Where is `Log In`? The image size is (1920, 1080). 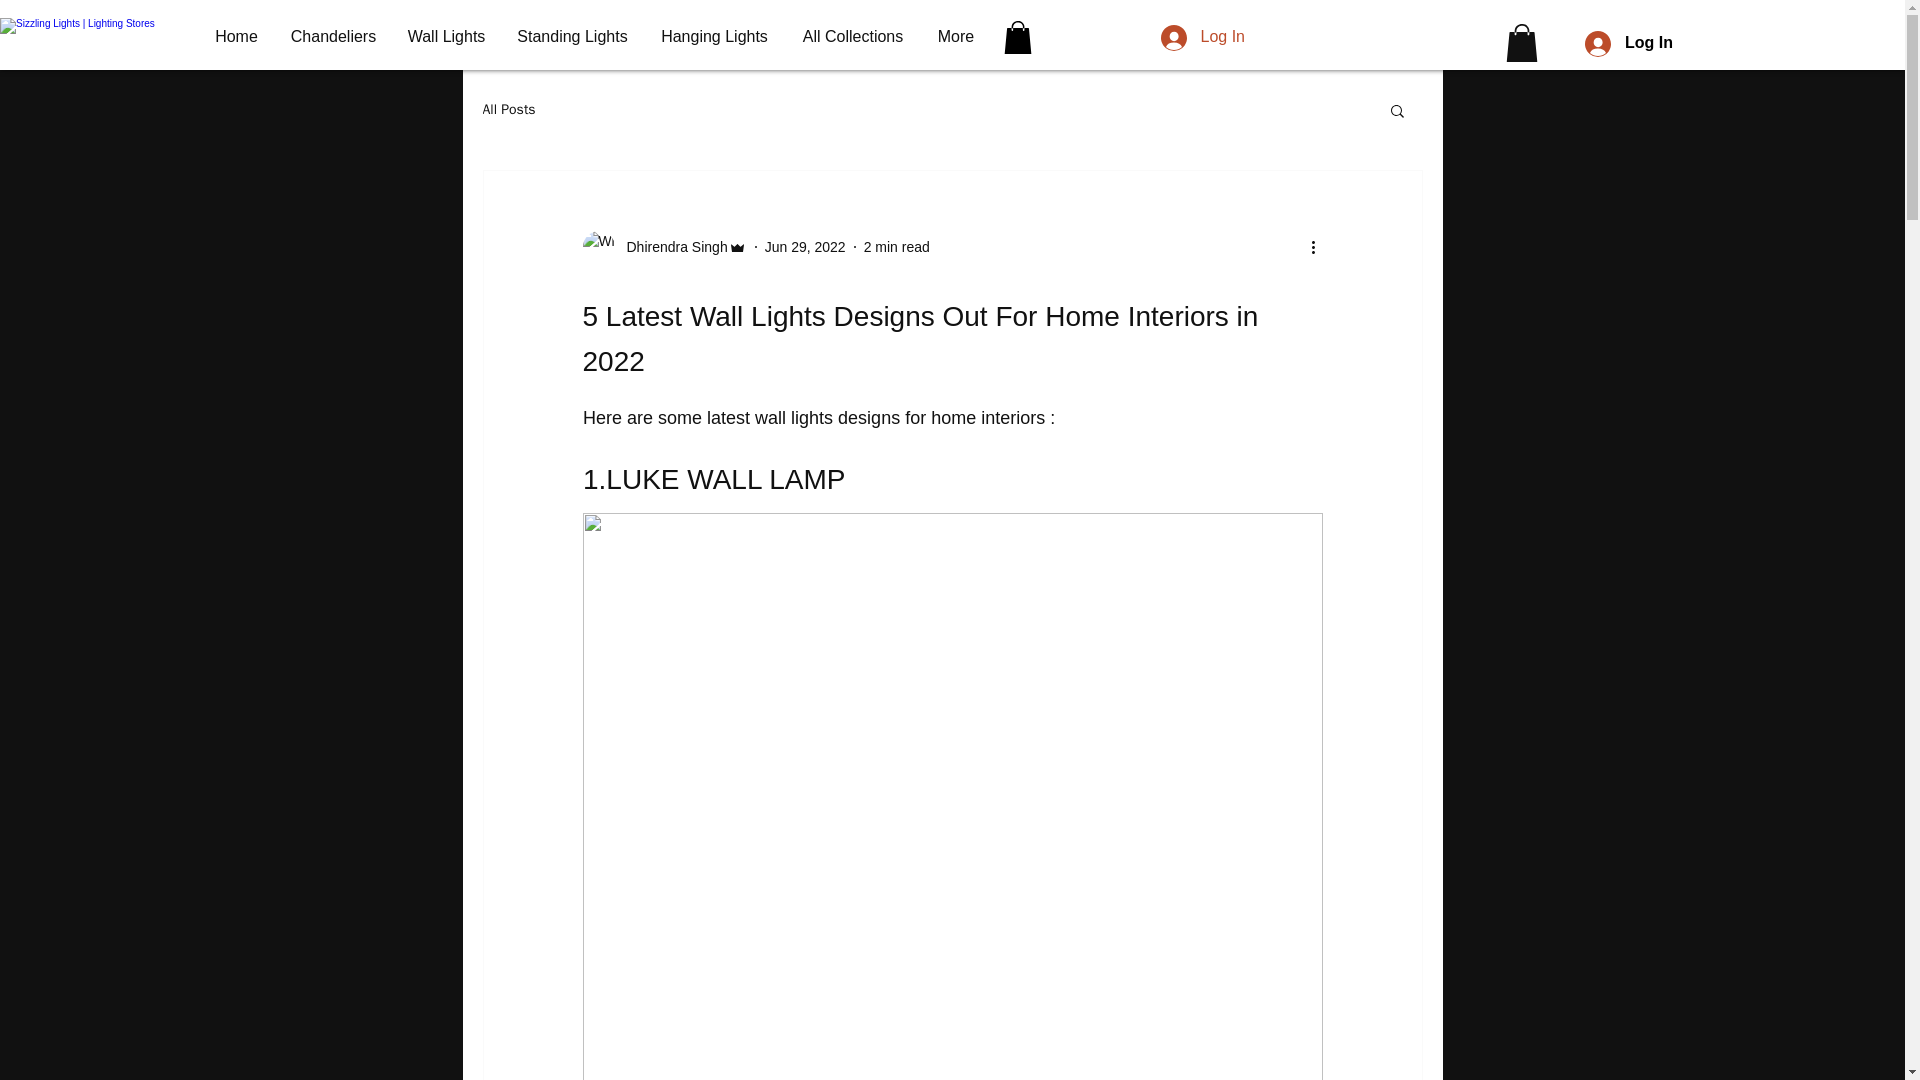 Log In is located at coordinates (1202, 37).